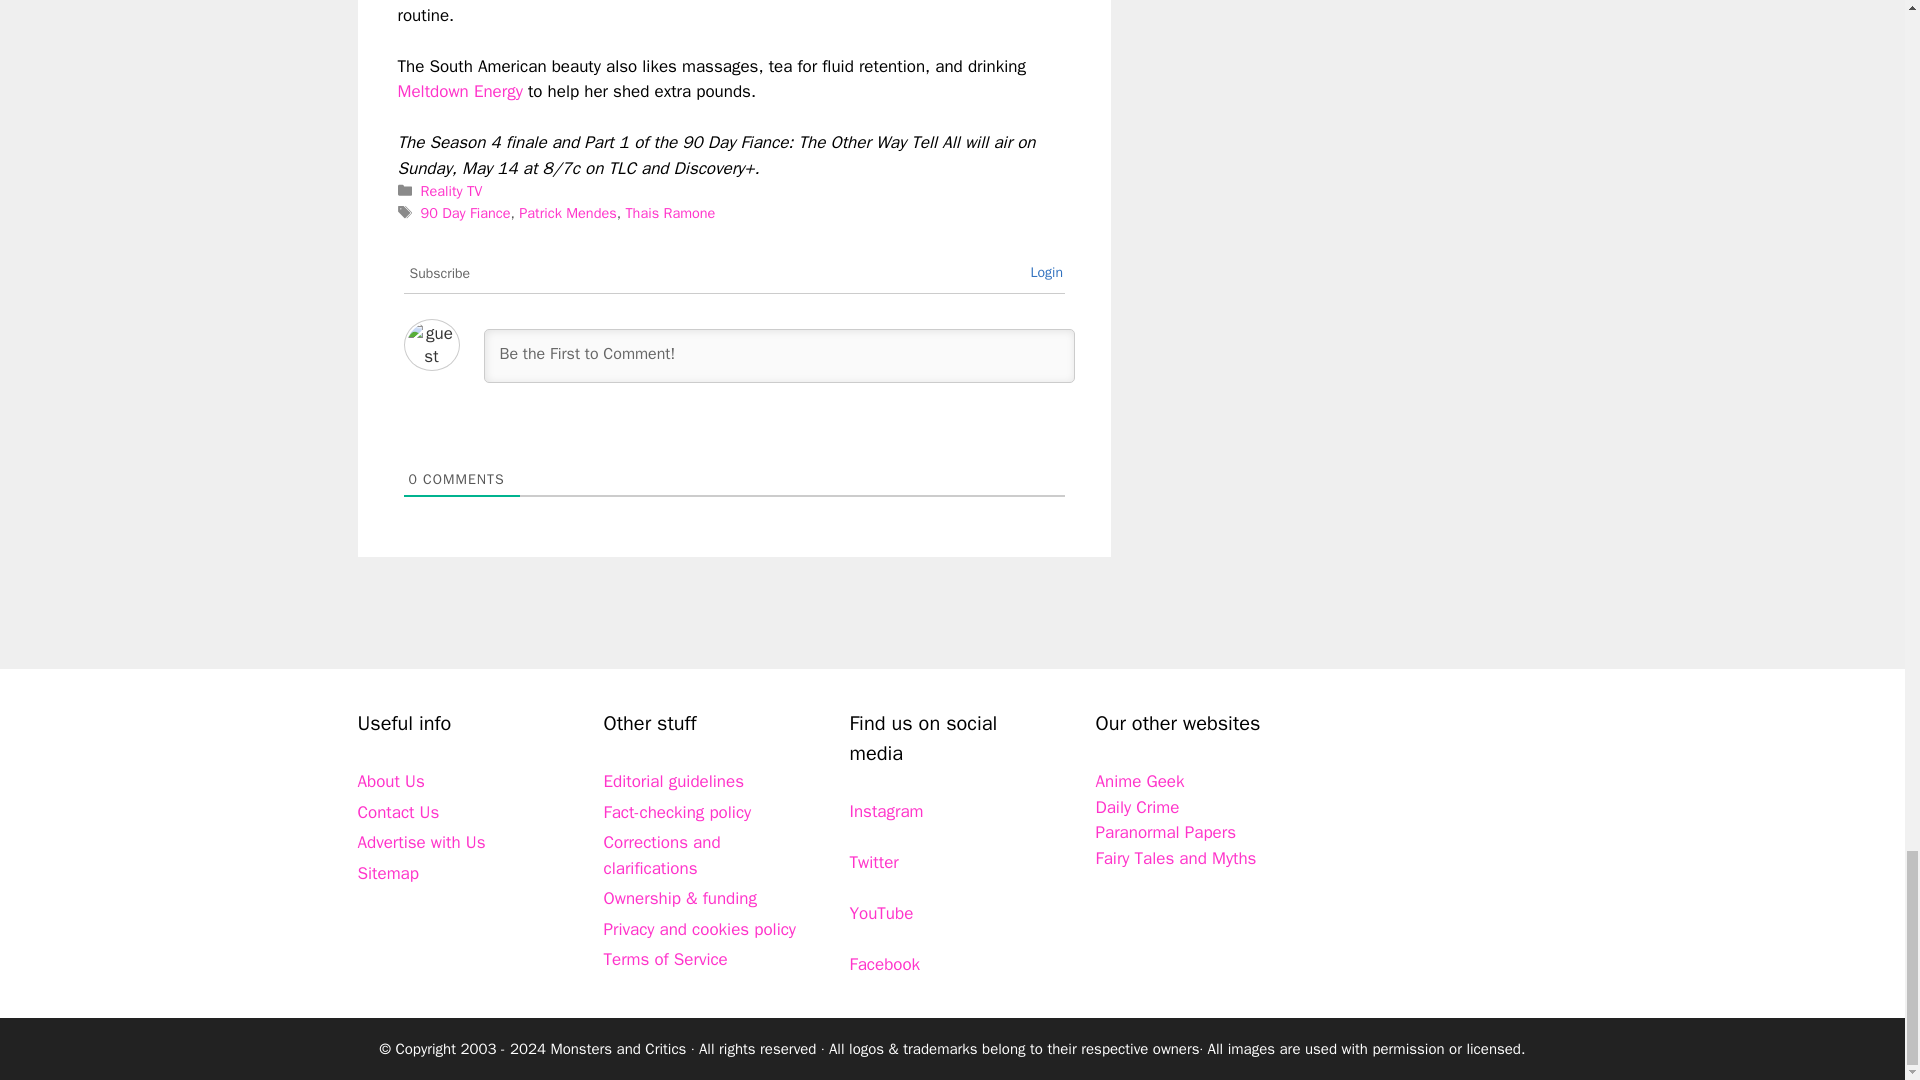 The height and width of the screenshot is (1080, 1920). Describe the element at coordinates (874, 862) in the screenshot. I see `Twitter` at that location.